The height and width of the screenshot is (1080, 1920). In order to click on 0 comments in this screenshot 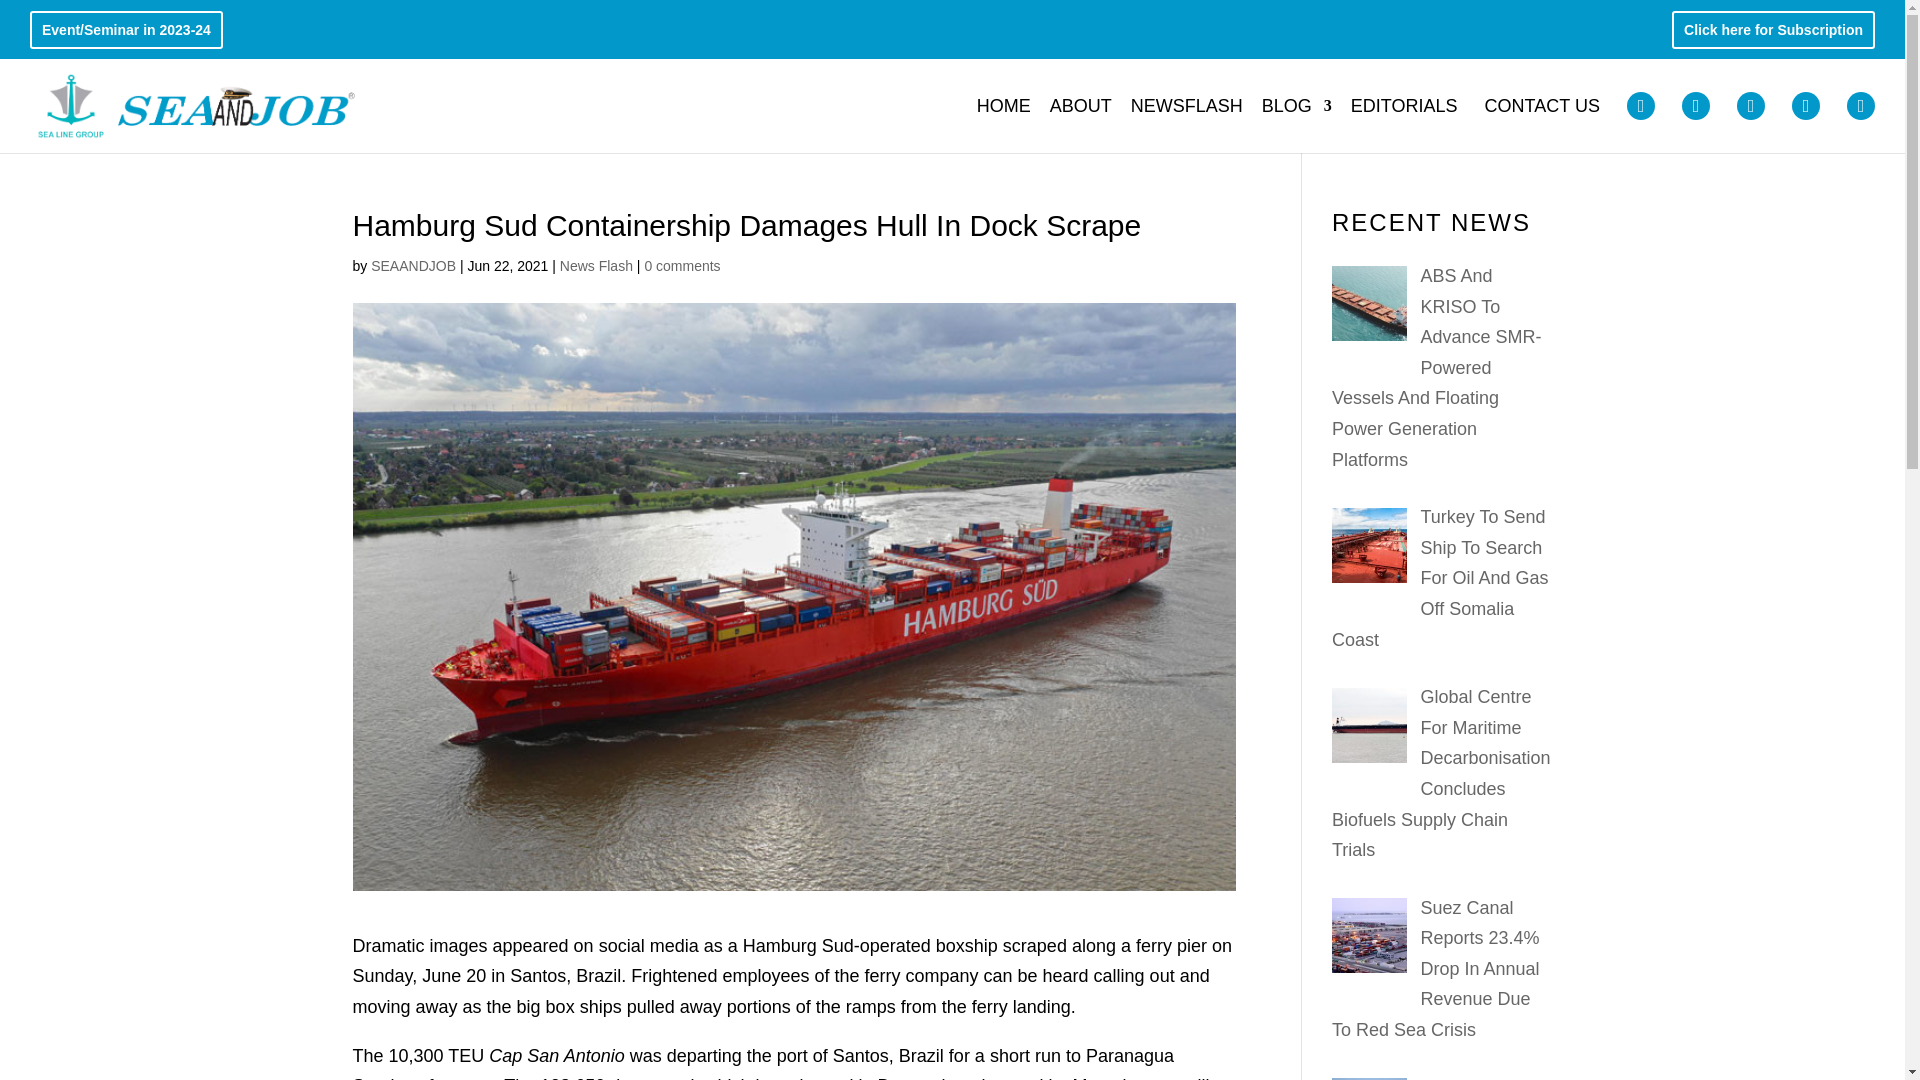, I will do `click(682, 266)`.